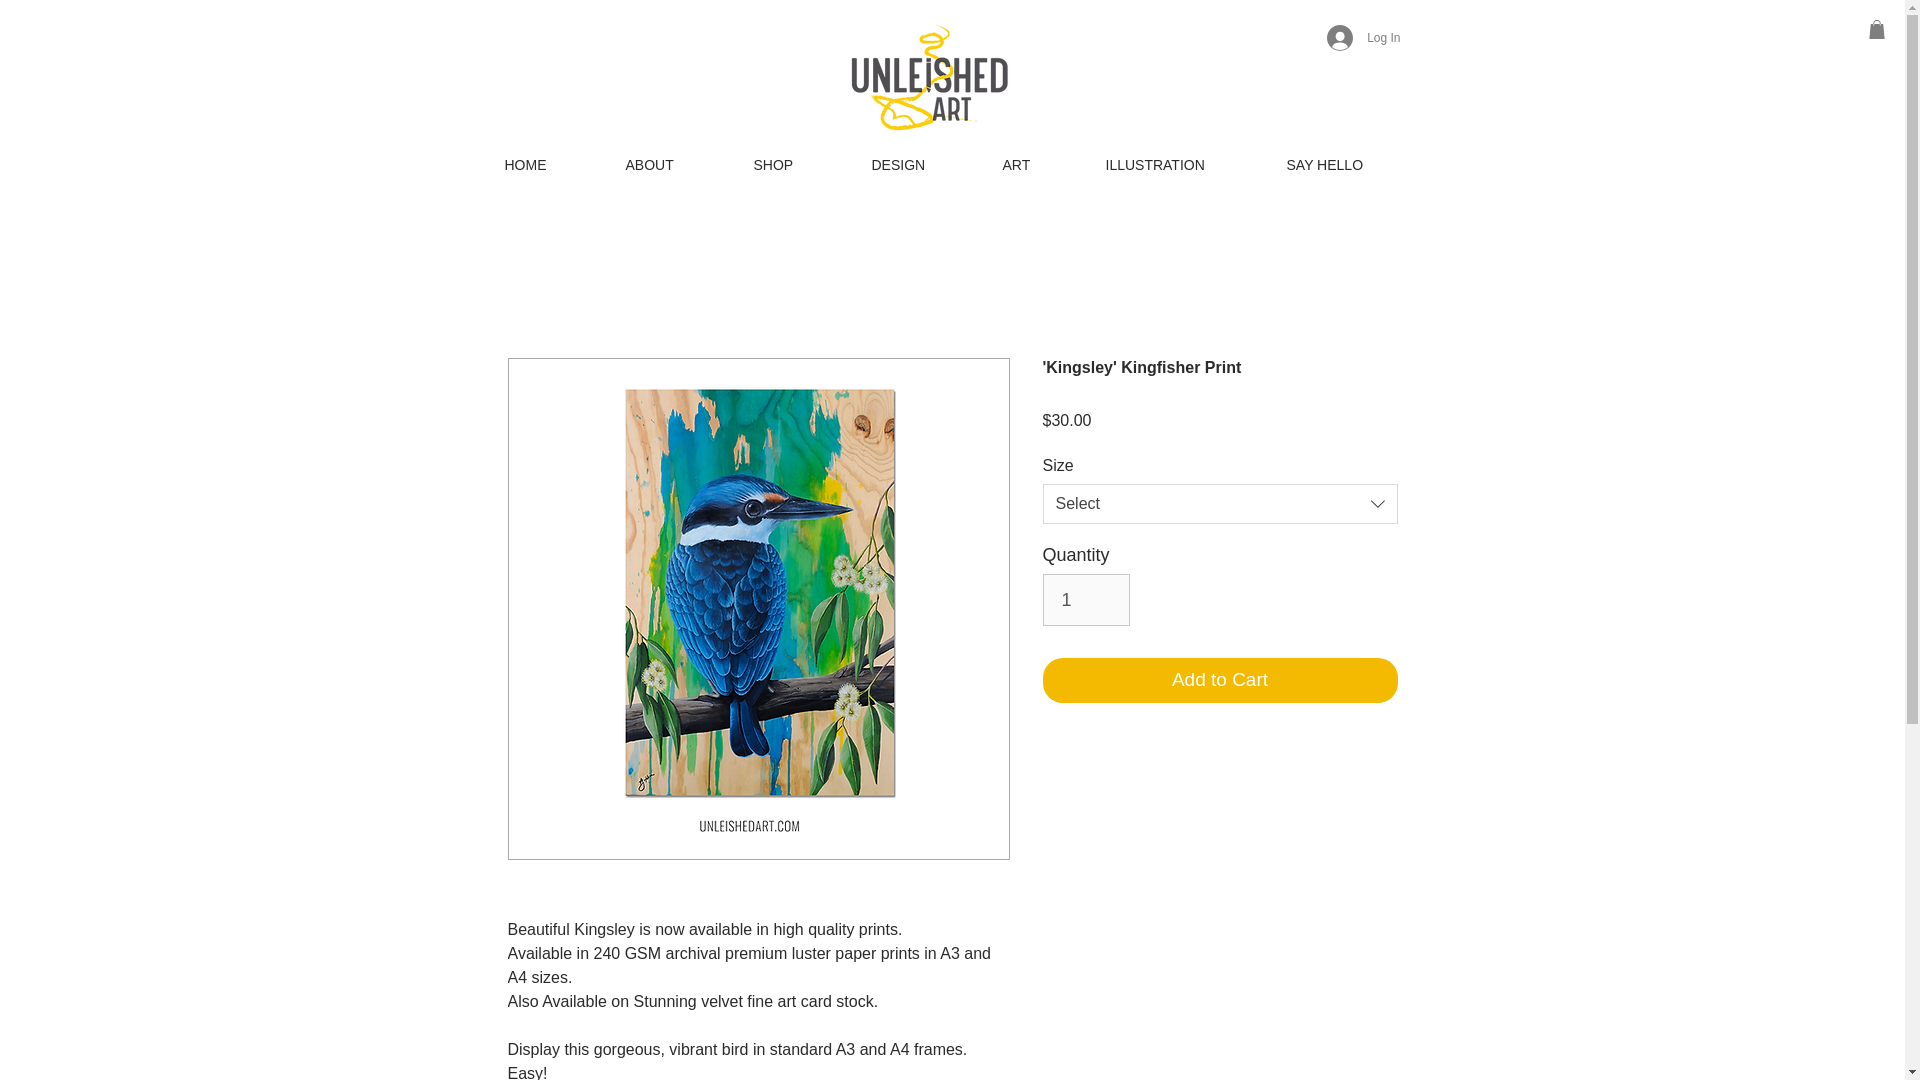 The image size is (1920, 1080). What do you see at coordinates (921, 164) in the screenshot?
I see `DESIGN` at bounding box center [921, 164].